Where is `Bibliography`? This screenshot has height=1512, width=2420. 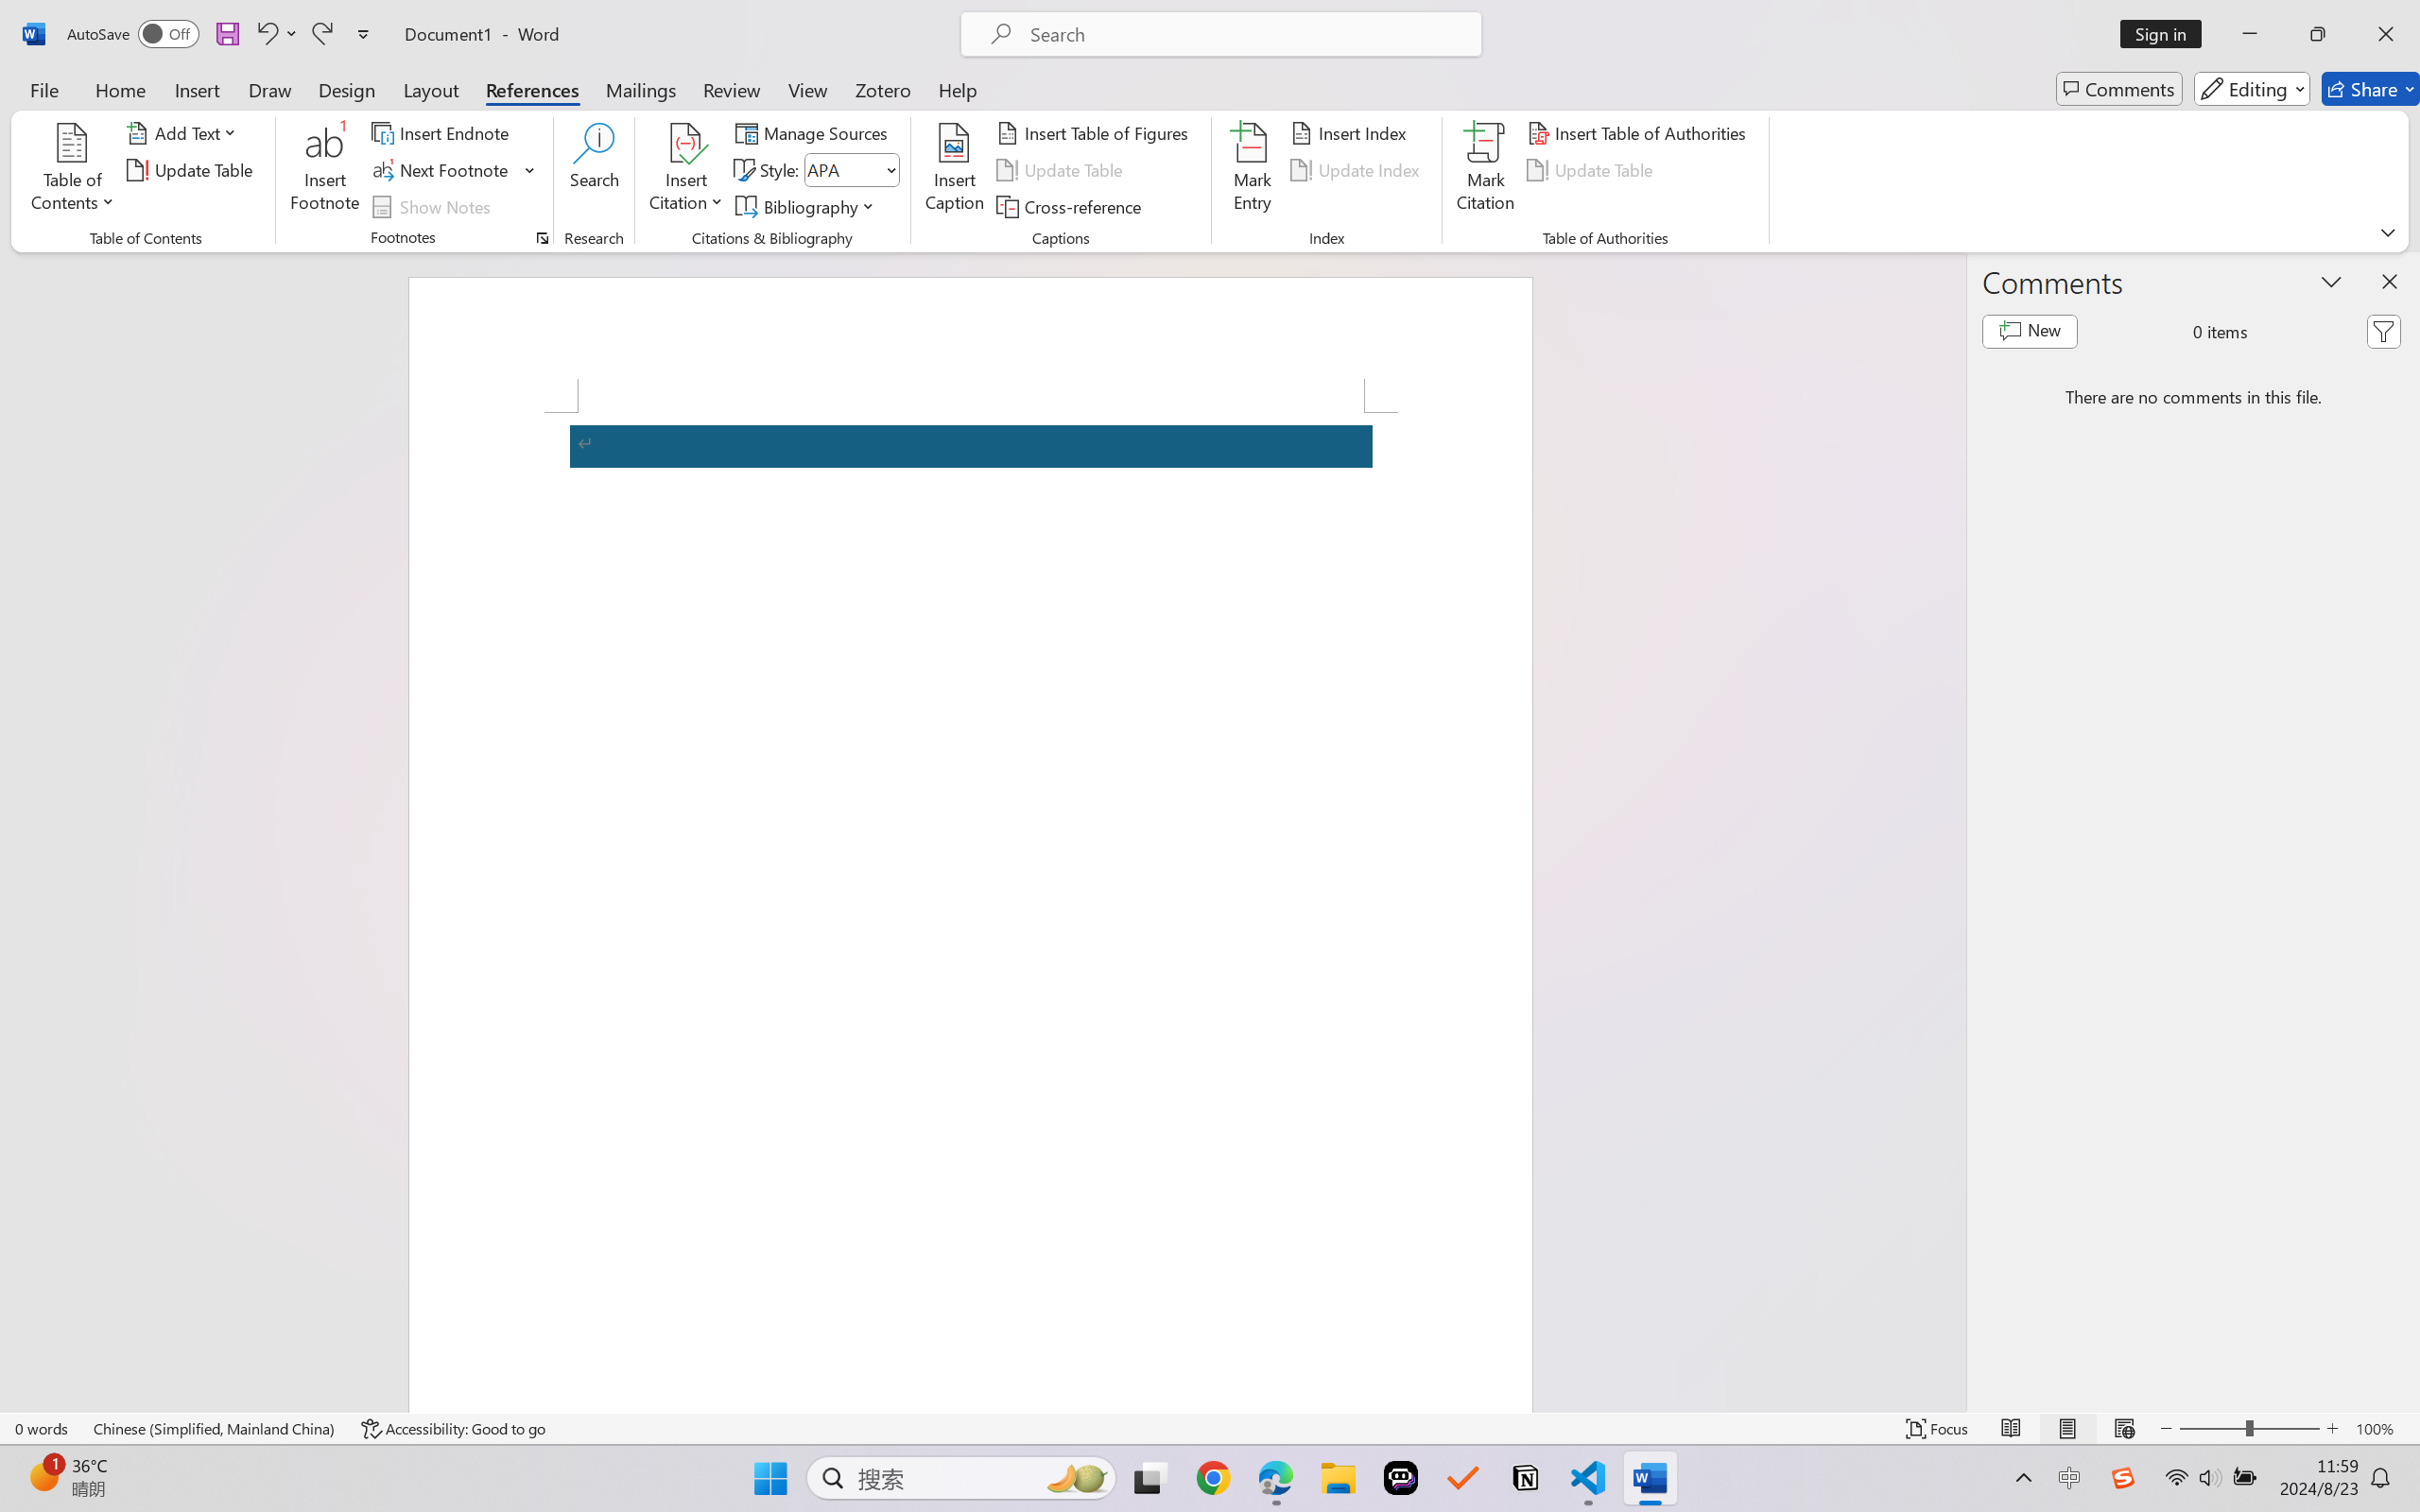 Bibliography is located at coordinates (807, 206).